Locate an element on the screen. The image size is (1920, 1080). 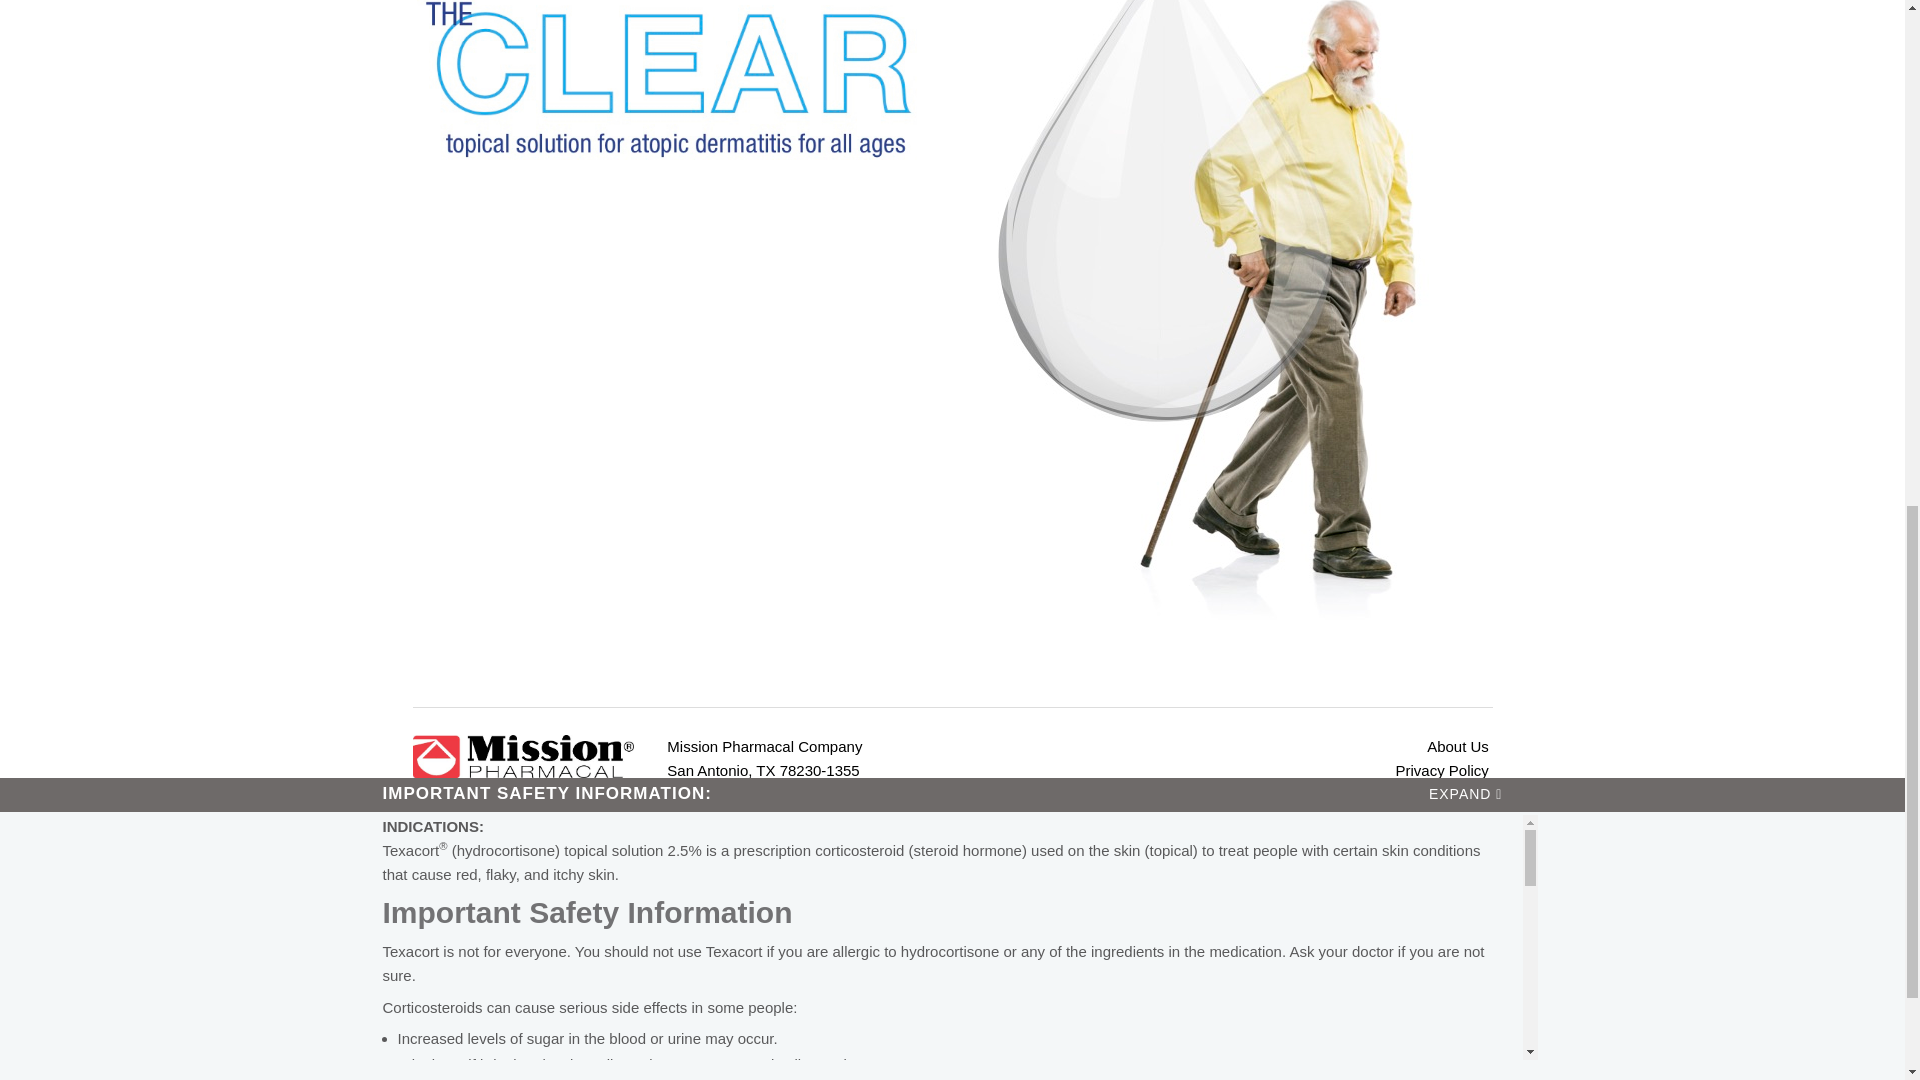
About Us is located at coordinates (1274, 747).